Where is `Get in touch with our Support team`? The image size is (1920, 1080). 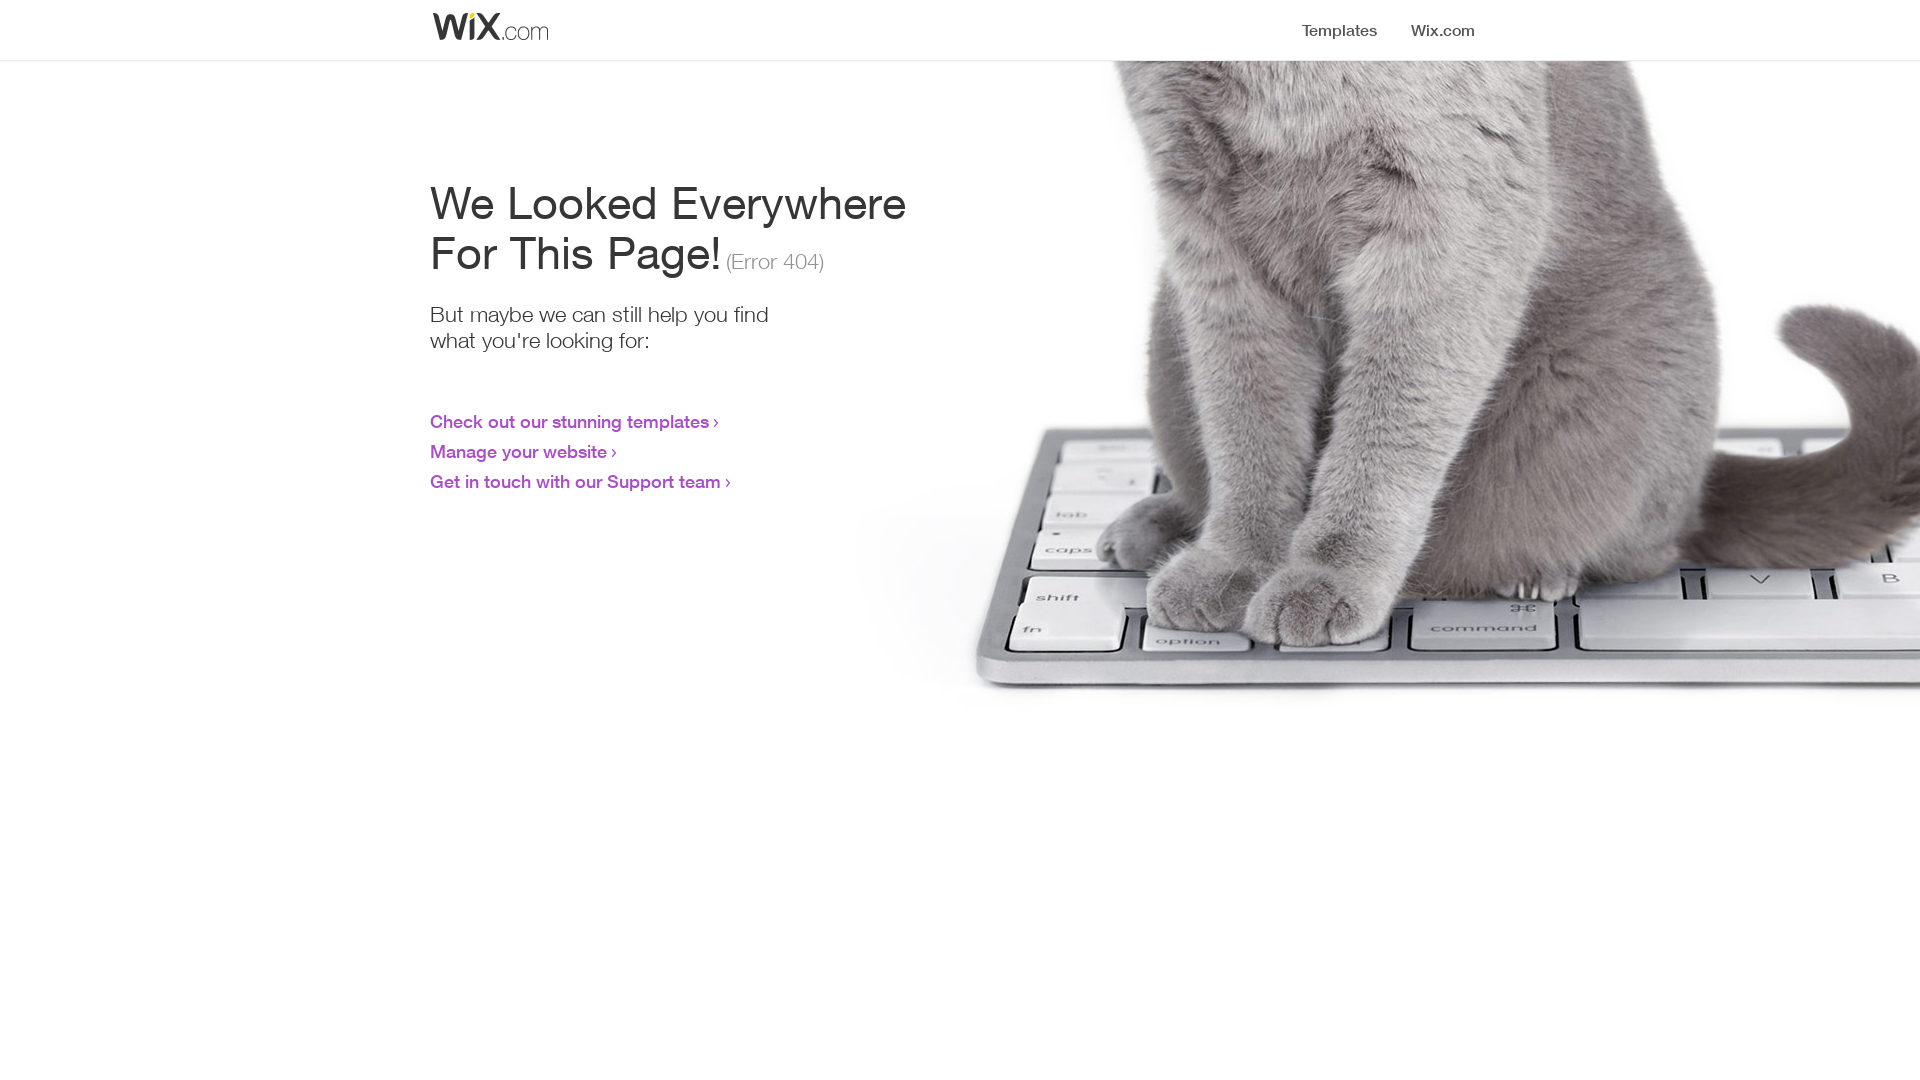
Get in touch with our Support team is located at coordinates (576, 481).